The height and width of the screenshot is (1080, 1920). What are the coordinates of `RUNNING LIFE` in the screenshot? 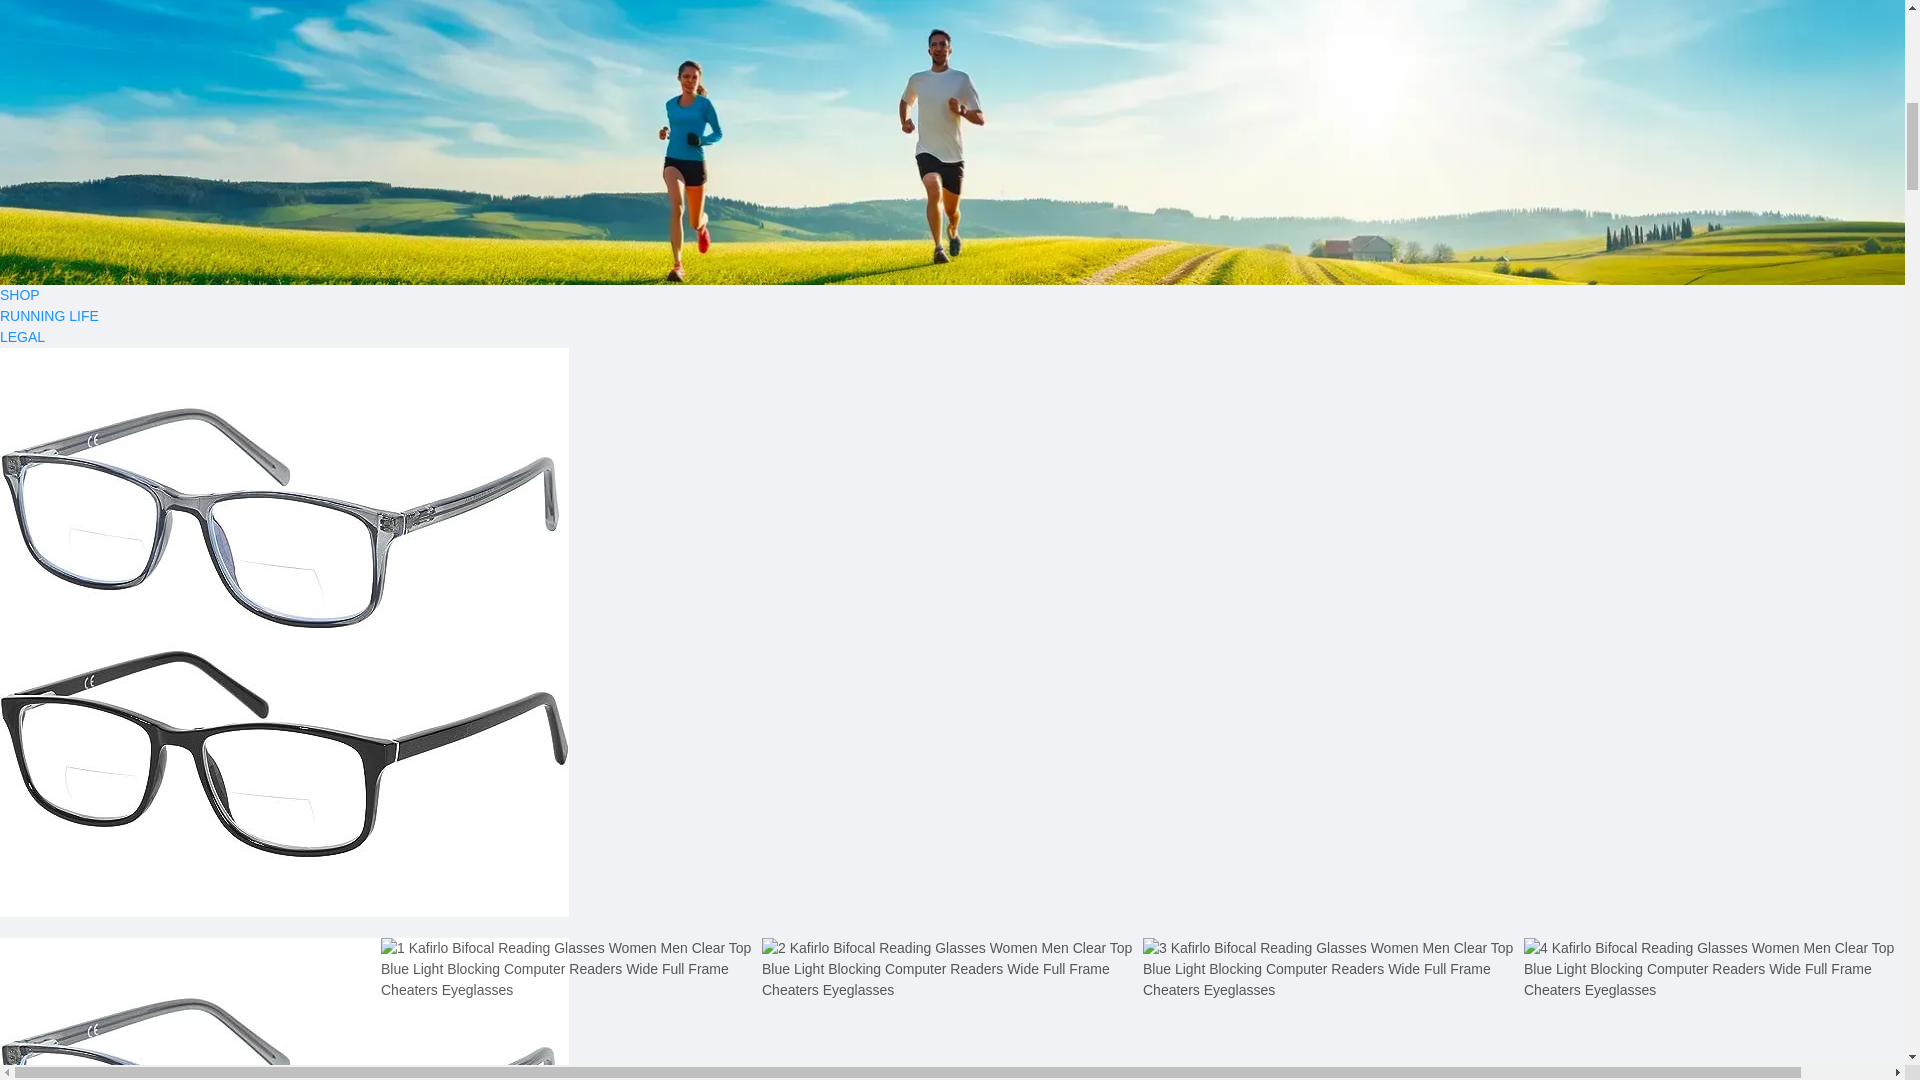 It's located at (952, 316).